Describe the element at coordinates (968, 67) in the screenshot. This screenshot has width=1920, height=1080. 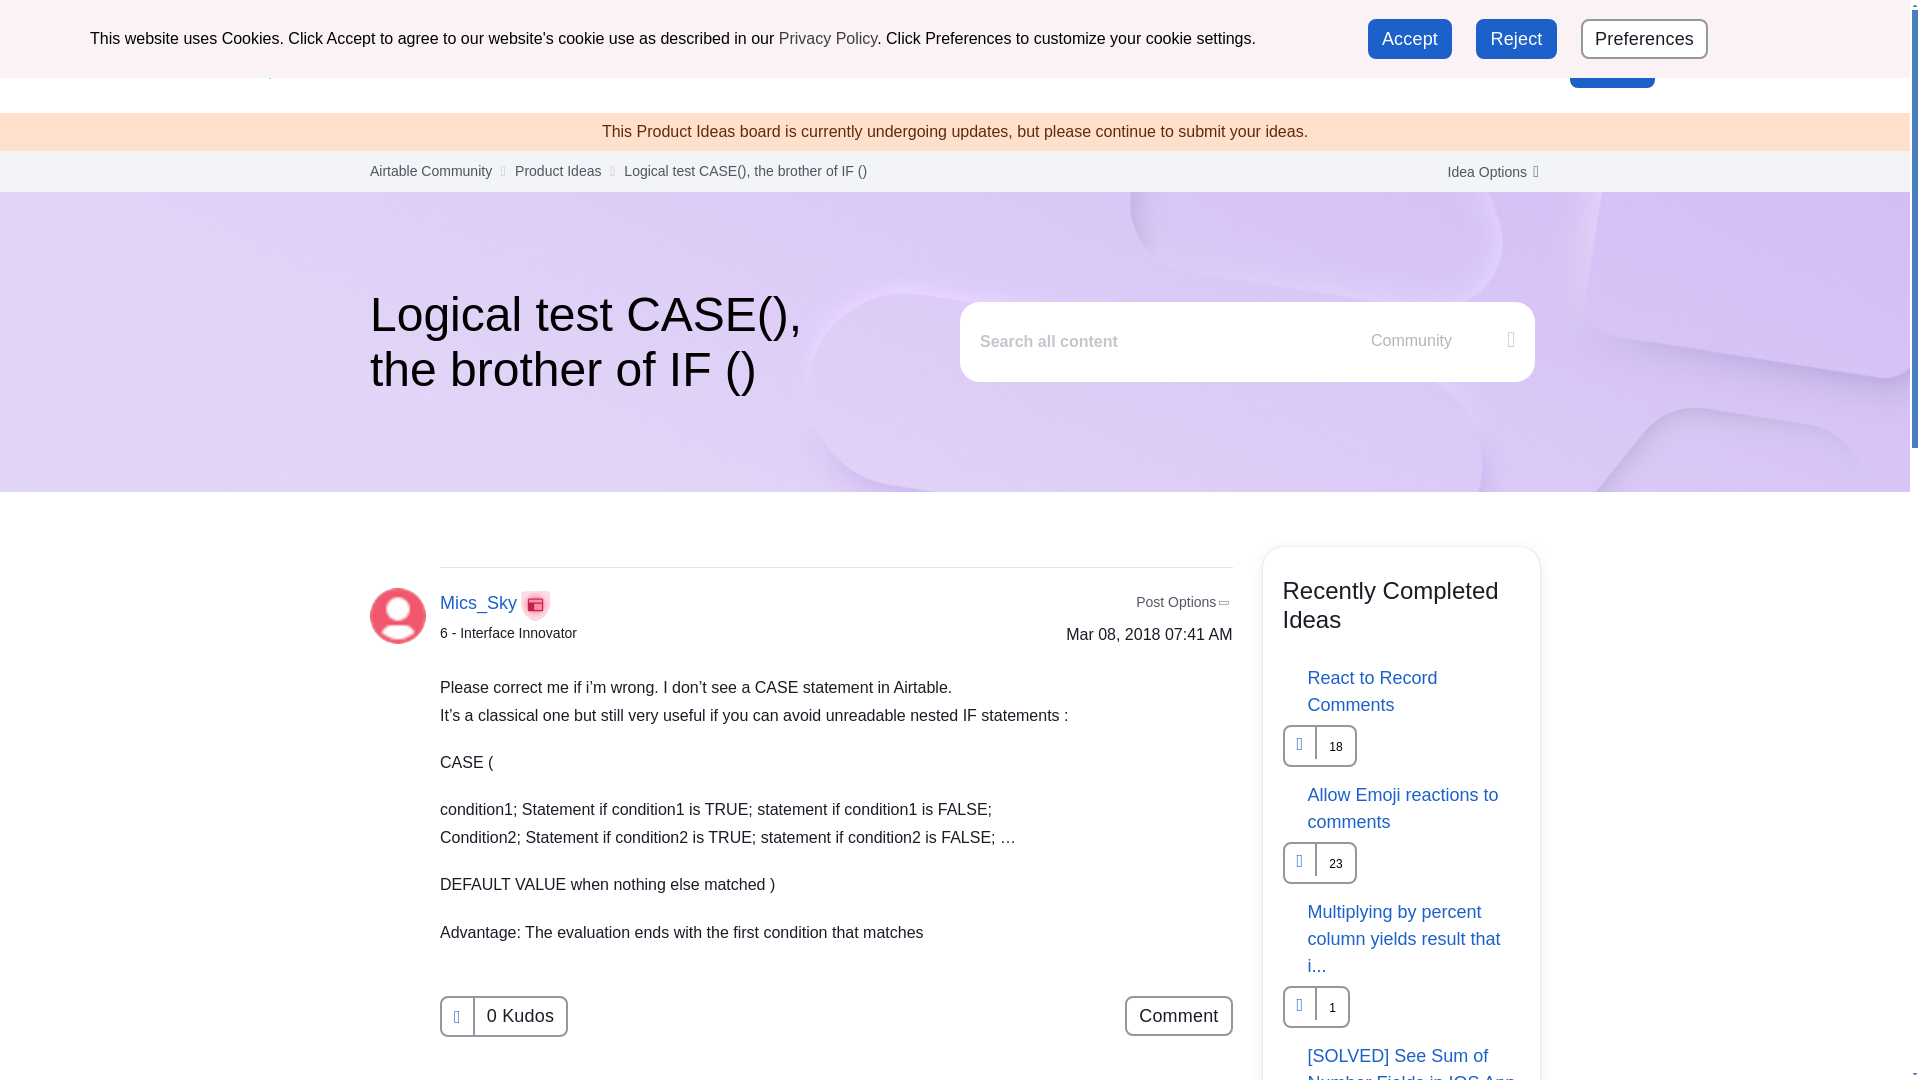
I see `Resources` at that location.